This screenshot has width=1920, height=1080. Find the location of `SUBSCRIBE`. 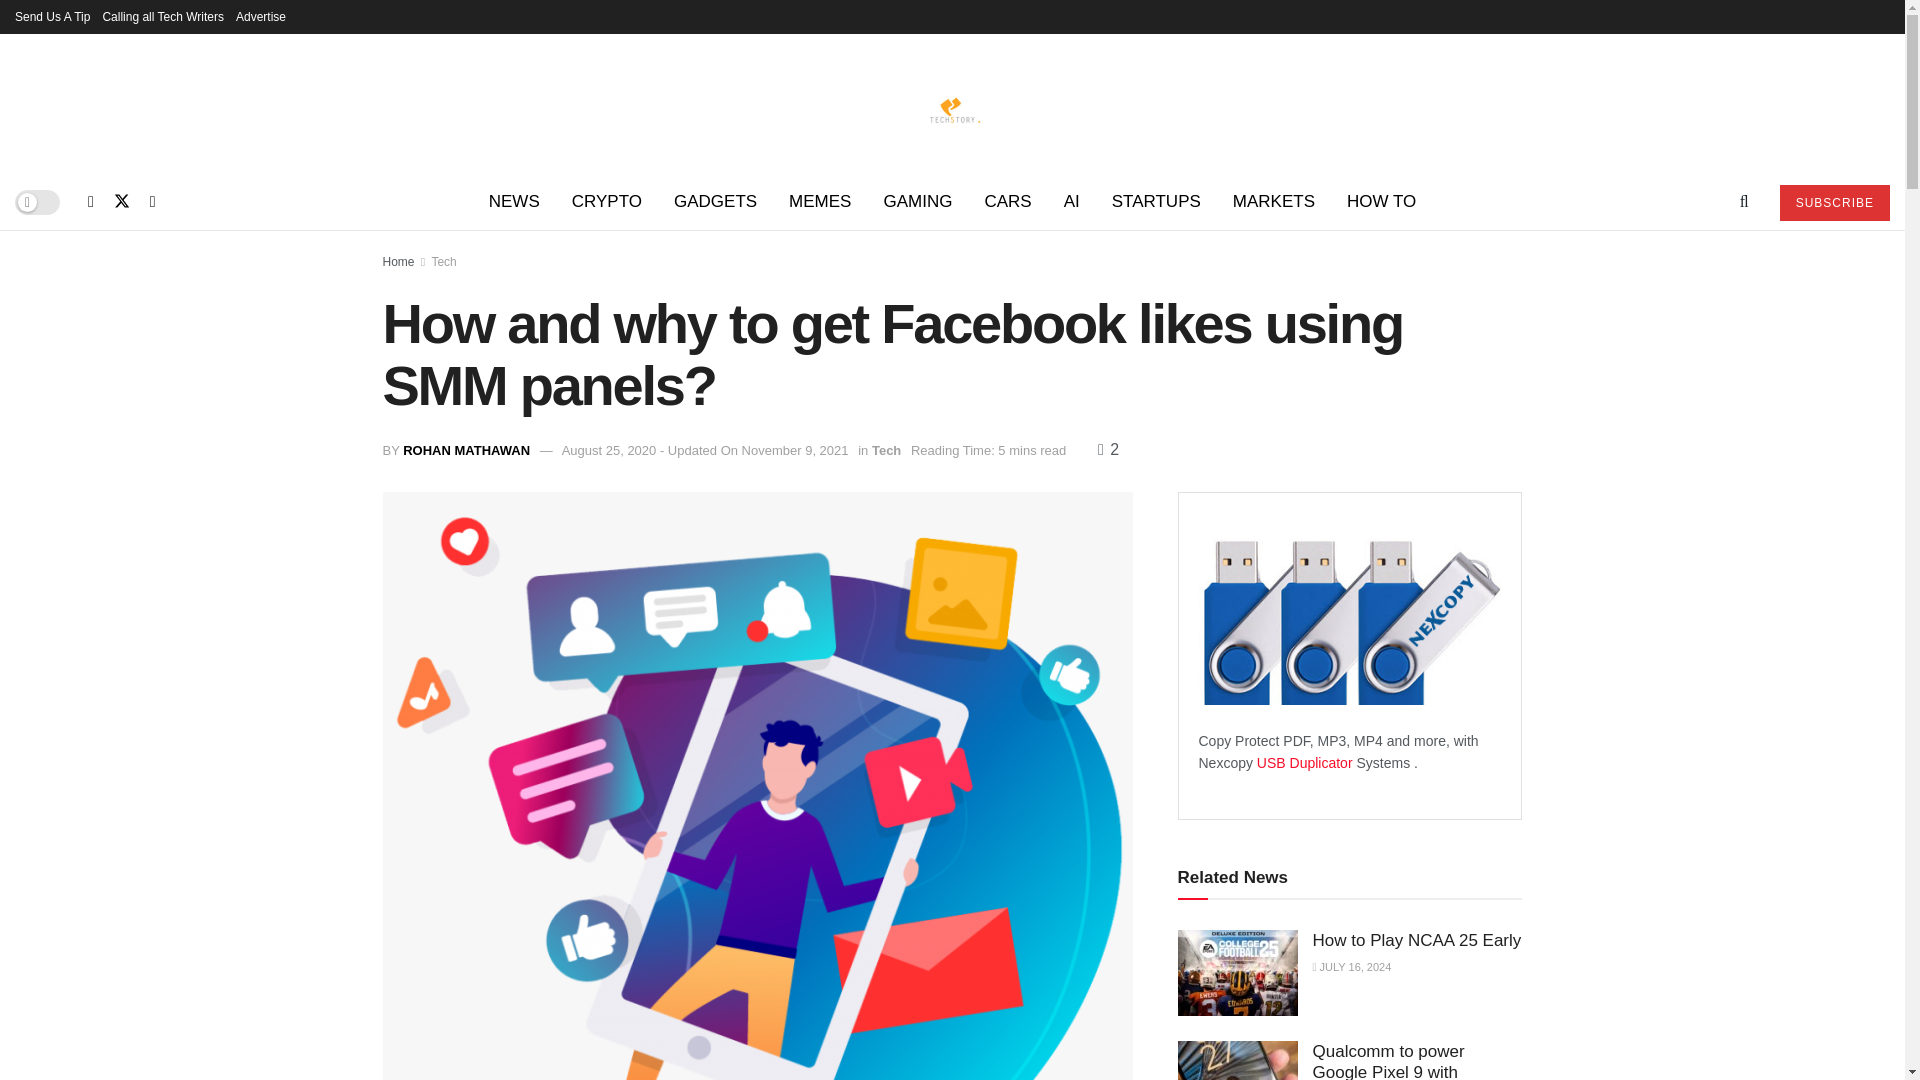

SUBSCRIBE is located at coordinates (1834, 202).